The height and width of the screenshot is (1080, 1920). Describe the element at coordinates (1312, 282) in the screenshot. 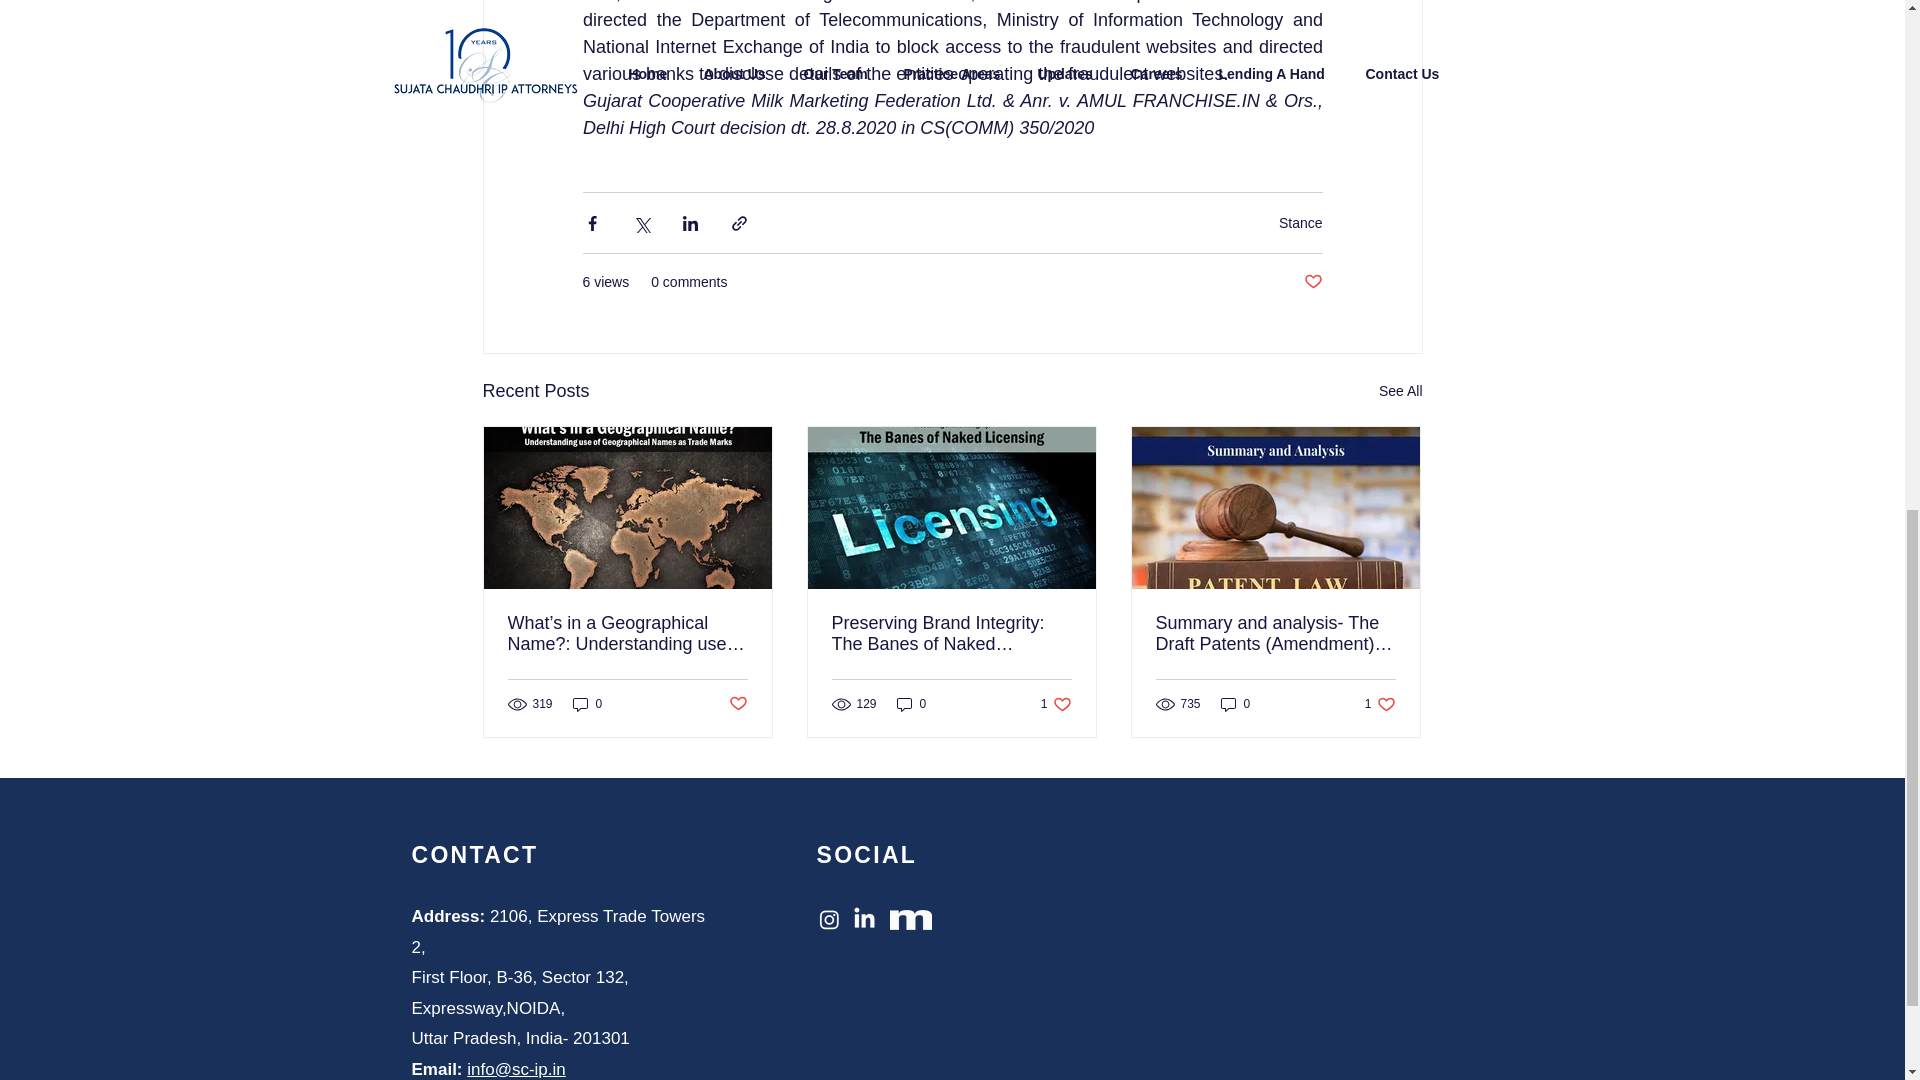

I see `Post not marked as liked` at that location.